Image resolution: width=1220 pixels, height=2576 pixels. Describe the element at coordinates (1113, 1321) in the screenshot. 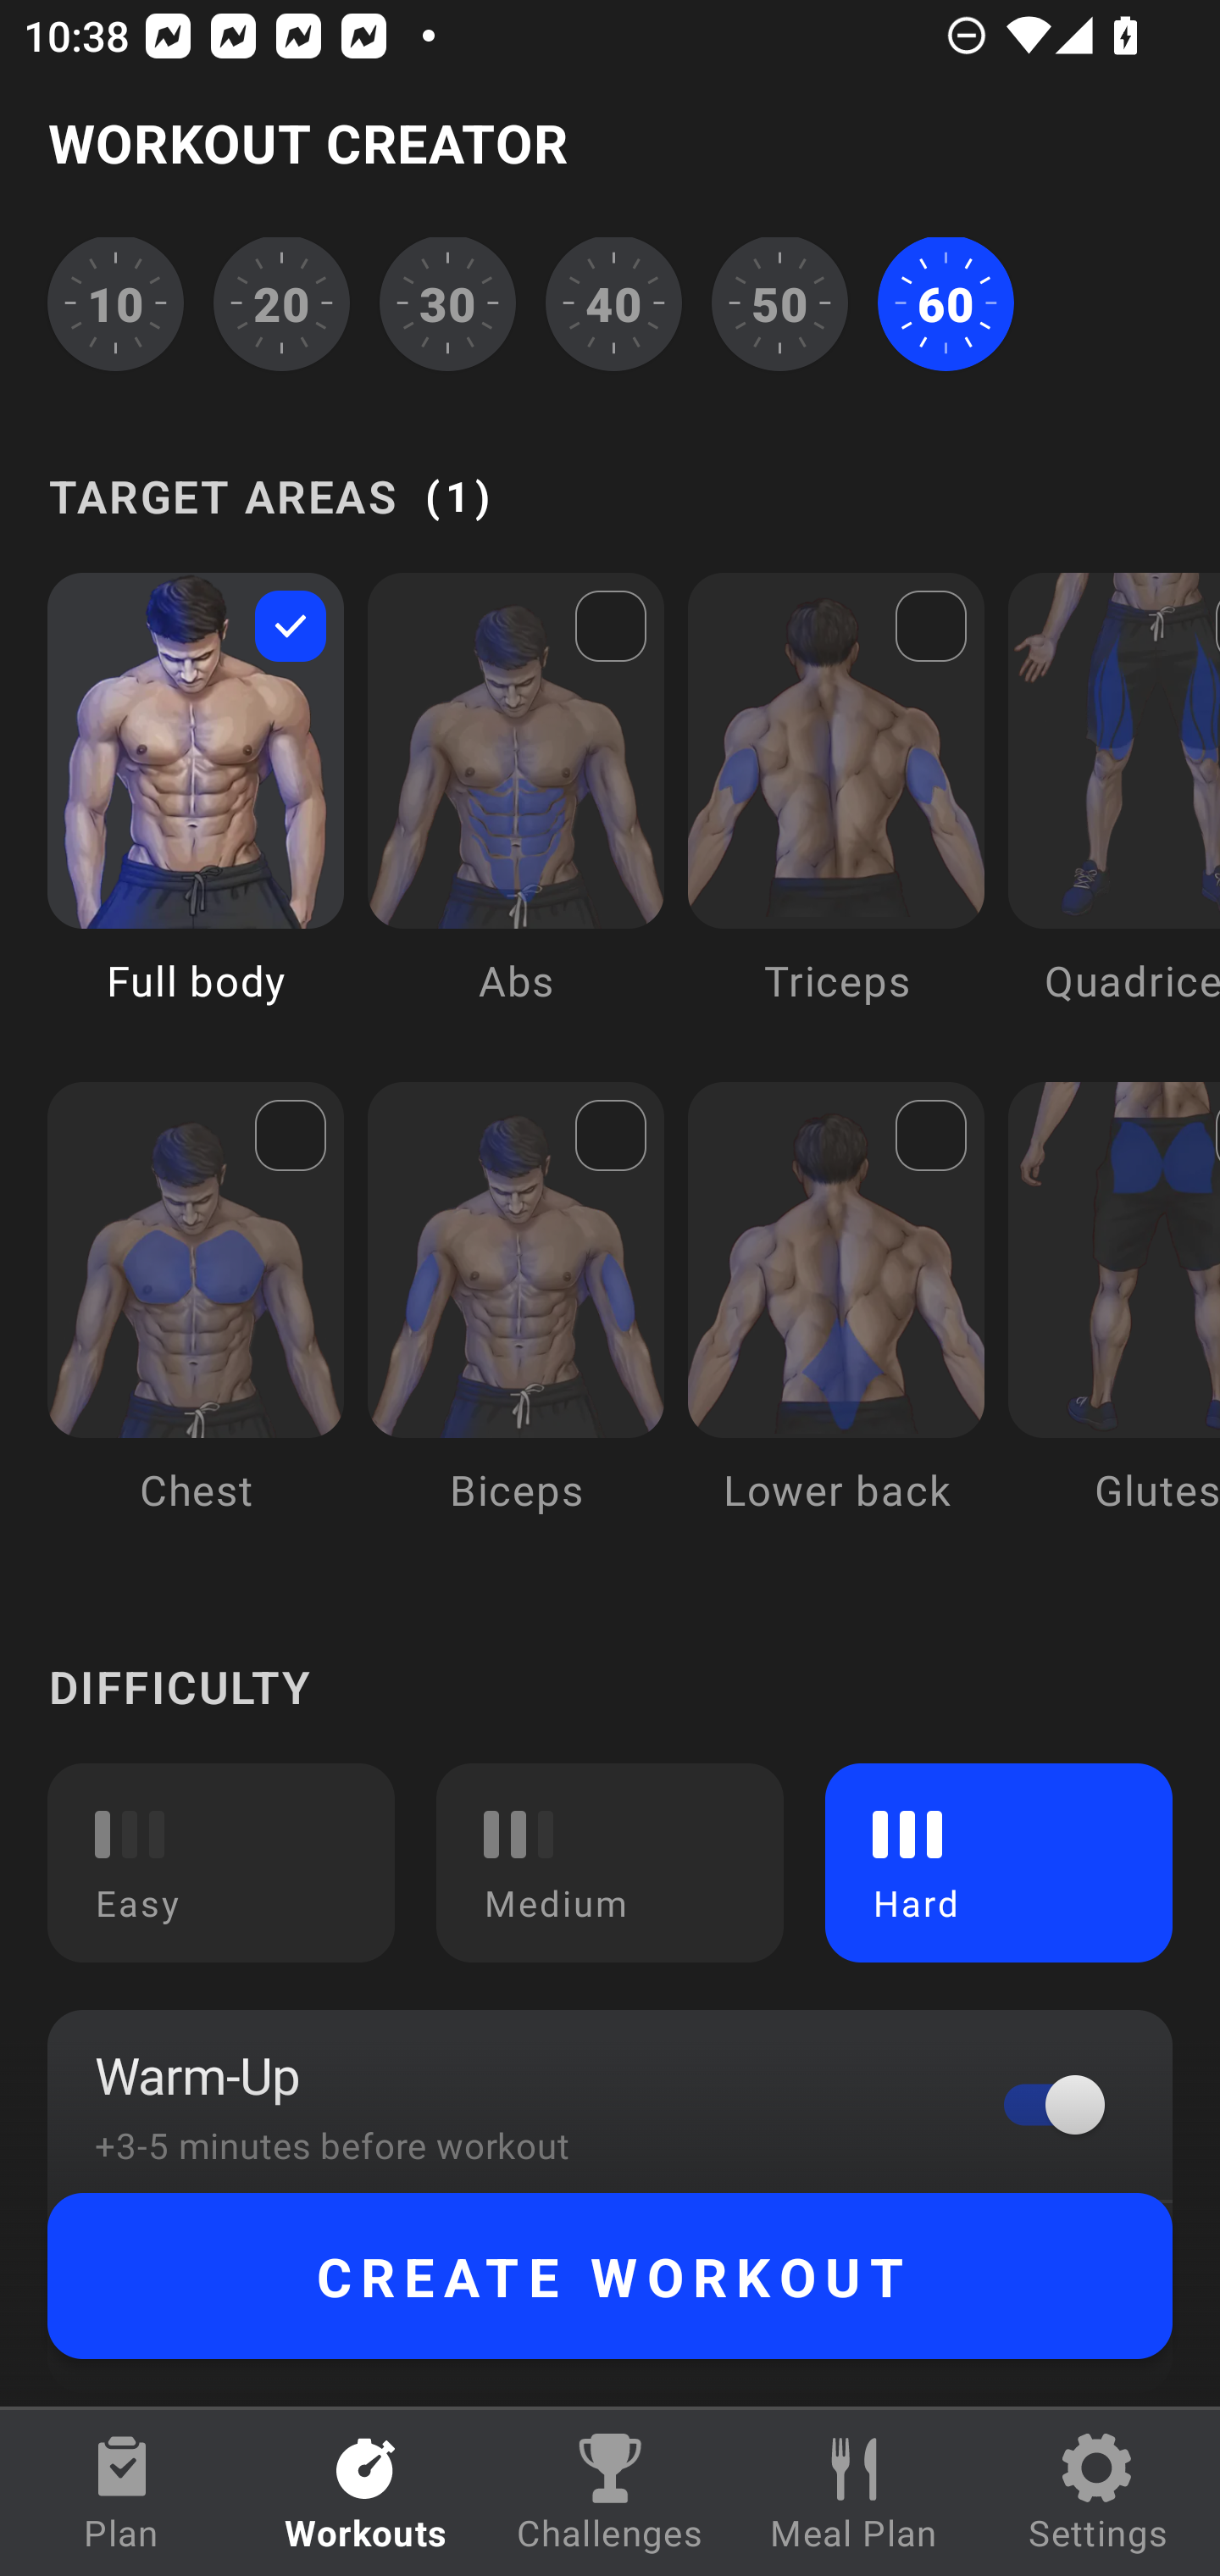

I see `Glutes` at that location.